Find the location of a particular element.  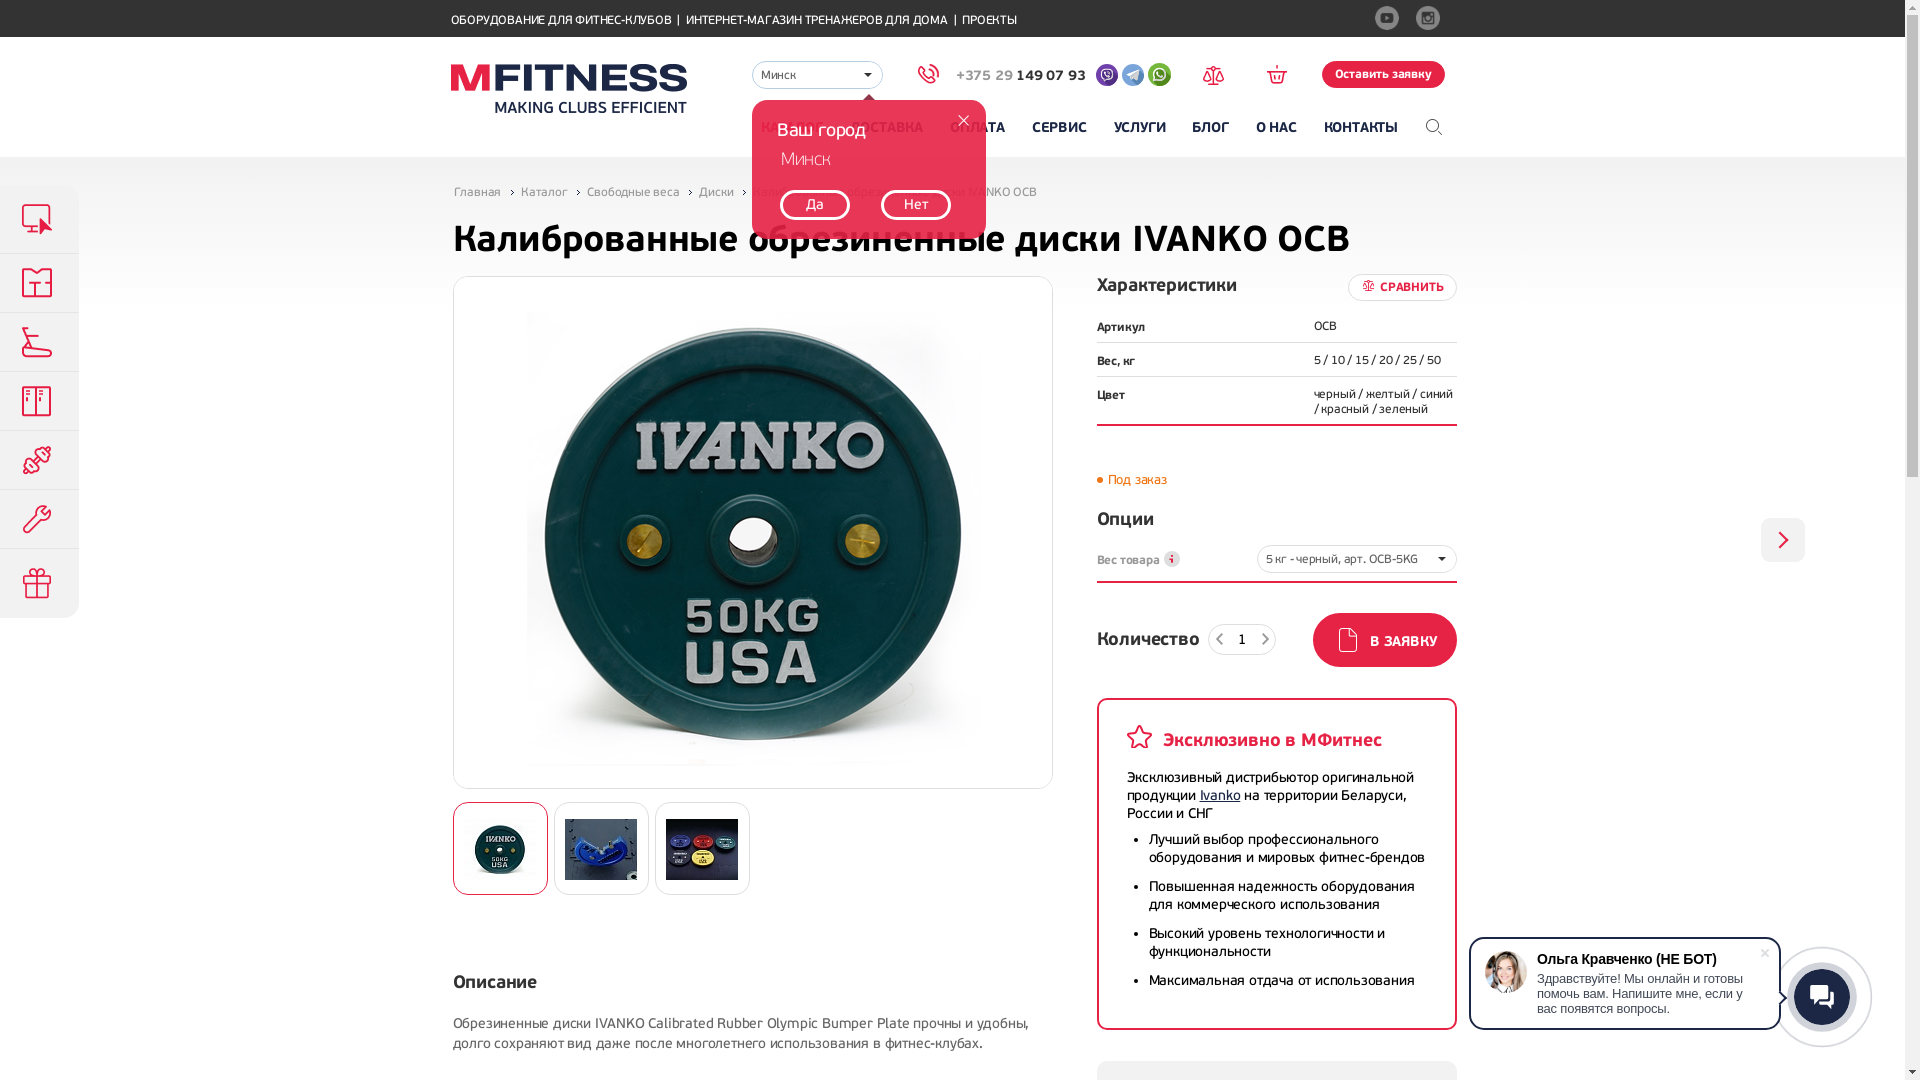

+375 29 149 07 93 is located at coordinates (1002, 76).